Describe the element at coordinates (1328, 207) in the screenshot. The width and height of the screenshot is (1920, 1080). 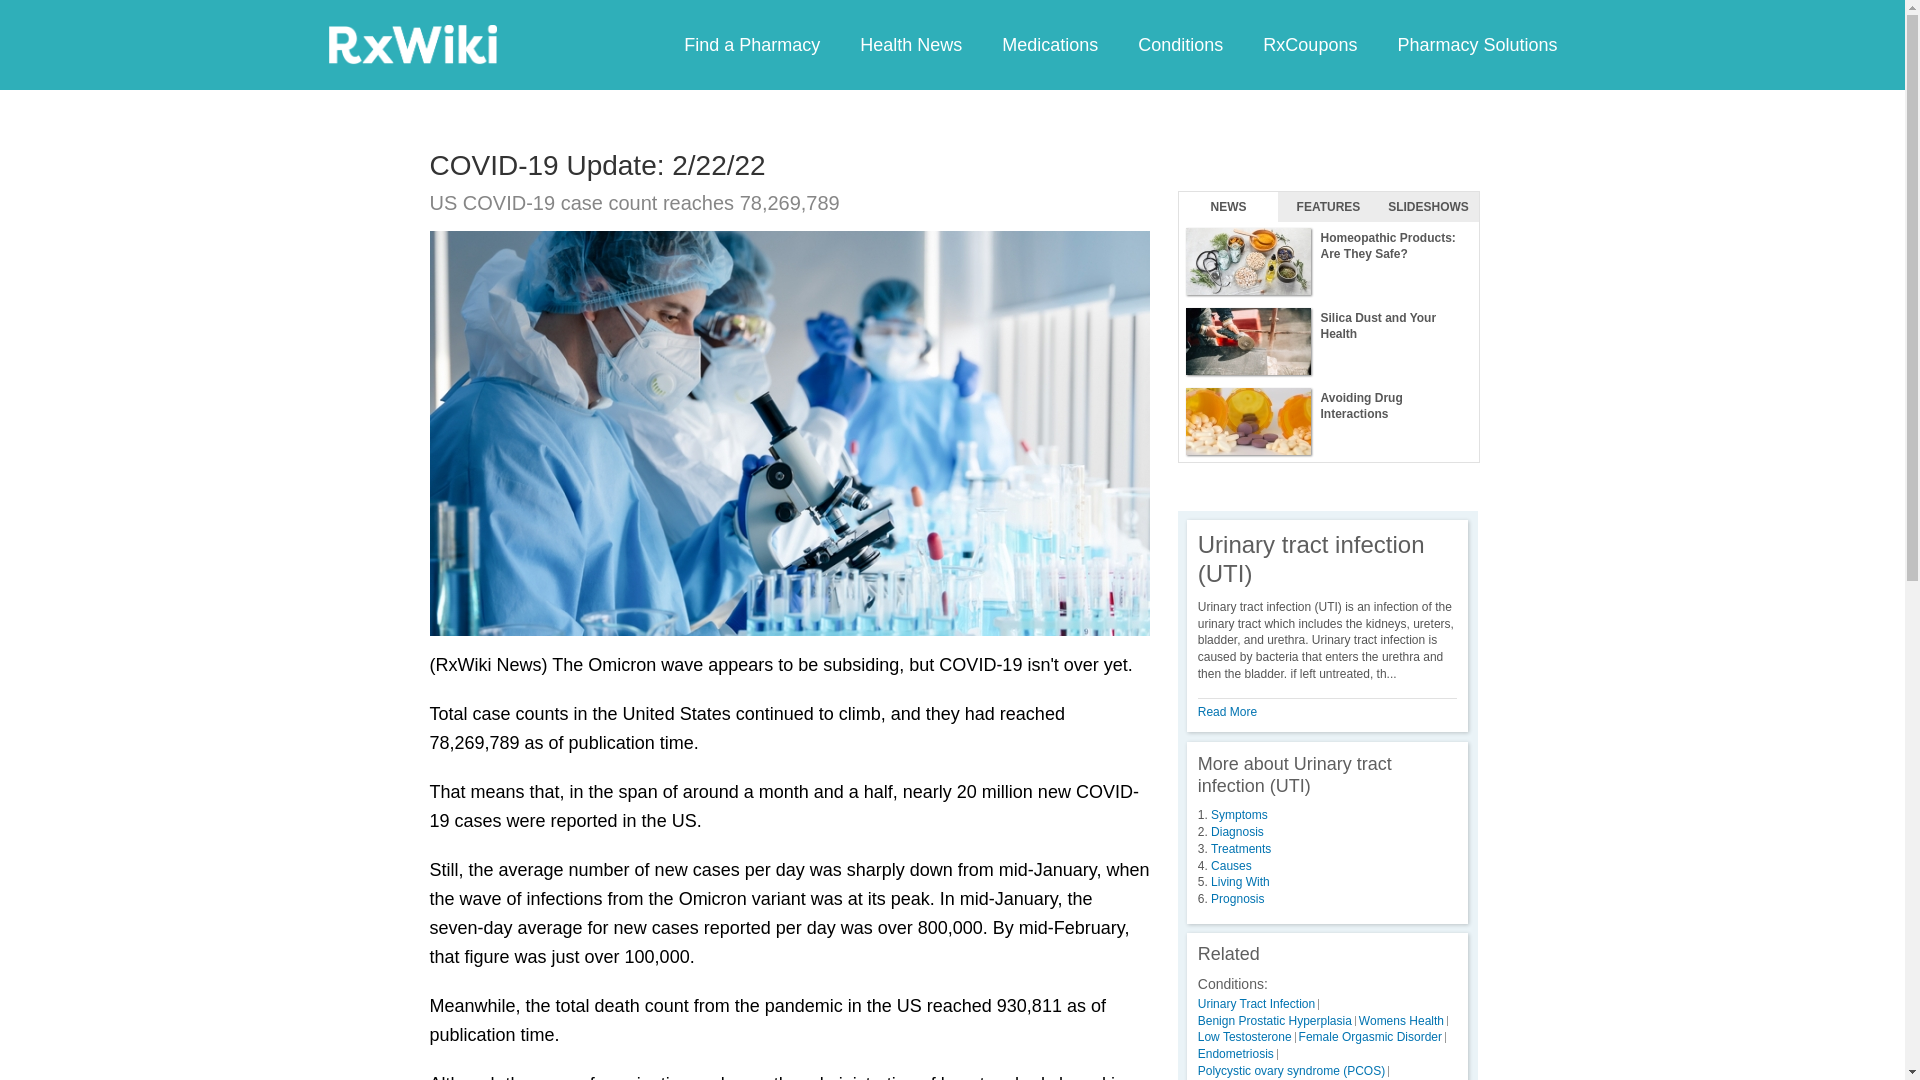
I see `FEATURES` at that location.